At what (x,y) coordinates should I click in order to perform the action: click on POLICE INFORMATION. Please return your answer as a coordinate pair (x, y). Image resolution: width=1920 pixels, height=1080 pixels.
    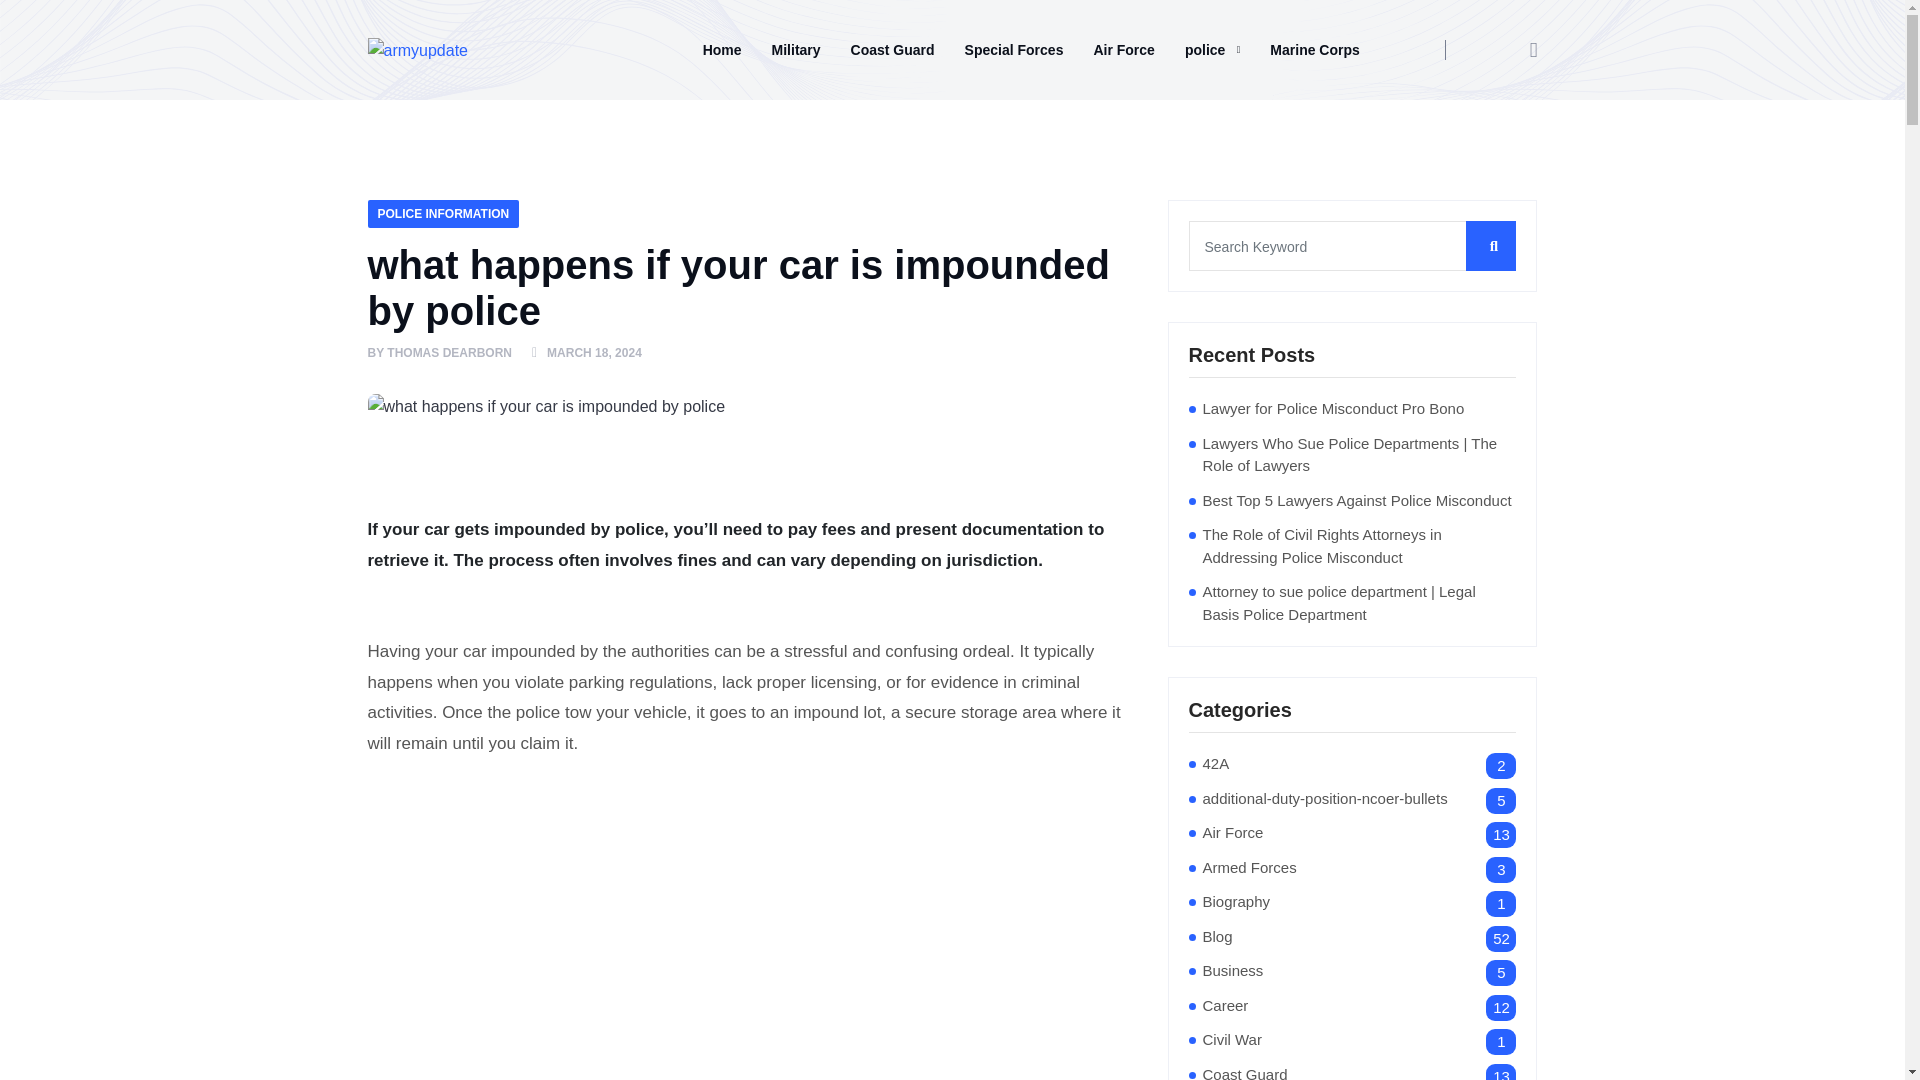
    Looking at the image, I should click on (444, 213).